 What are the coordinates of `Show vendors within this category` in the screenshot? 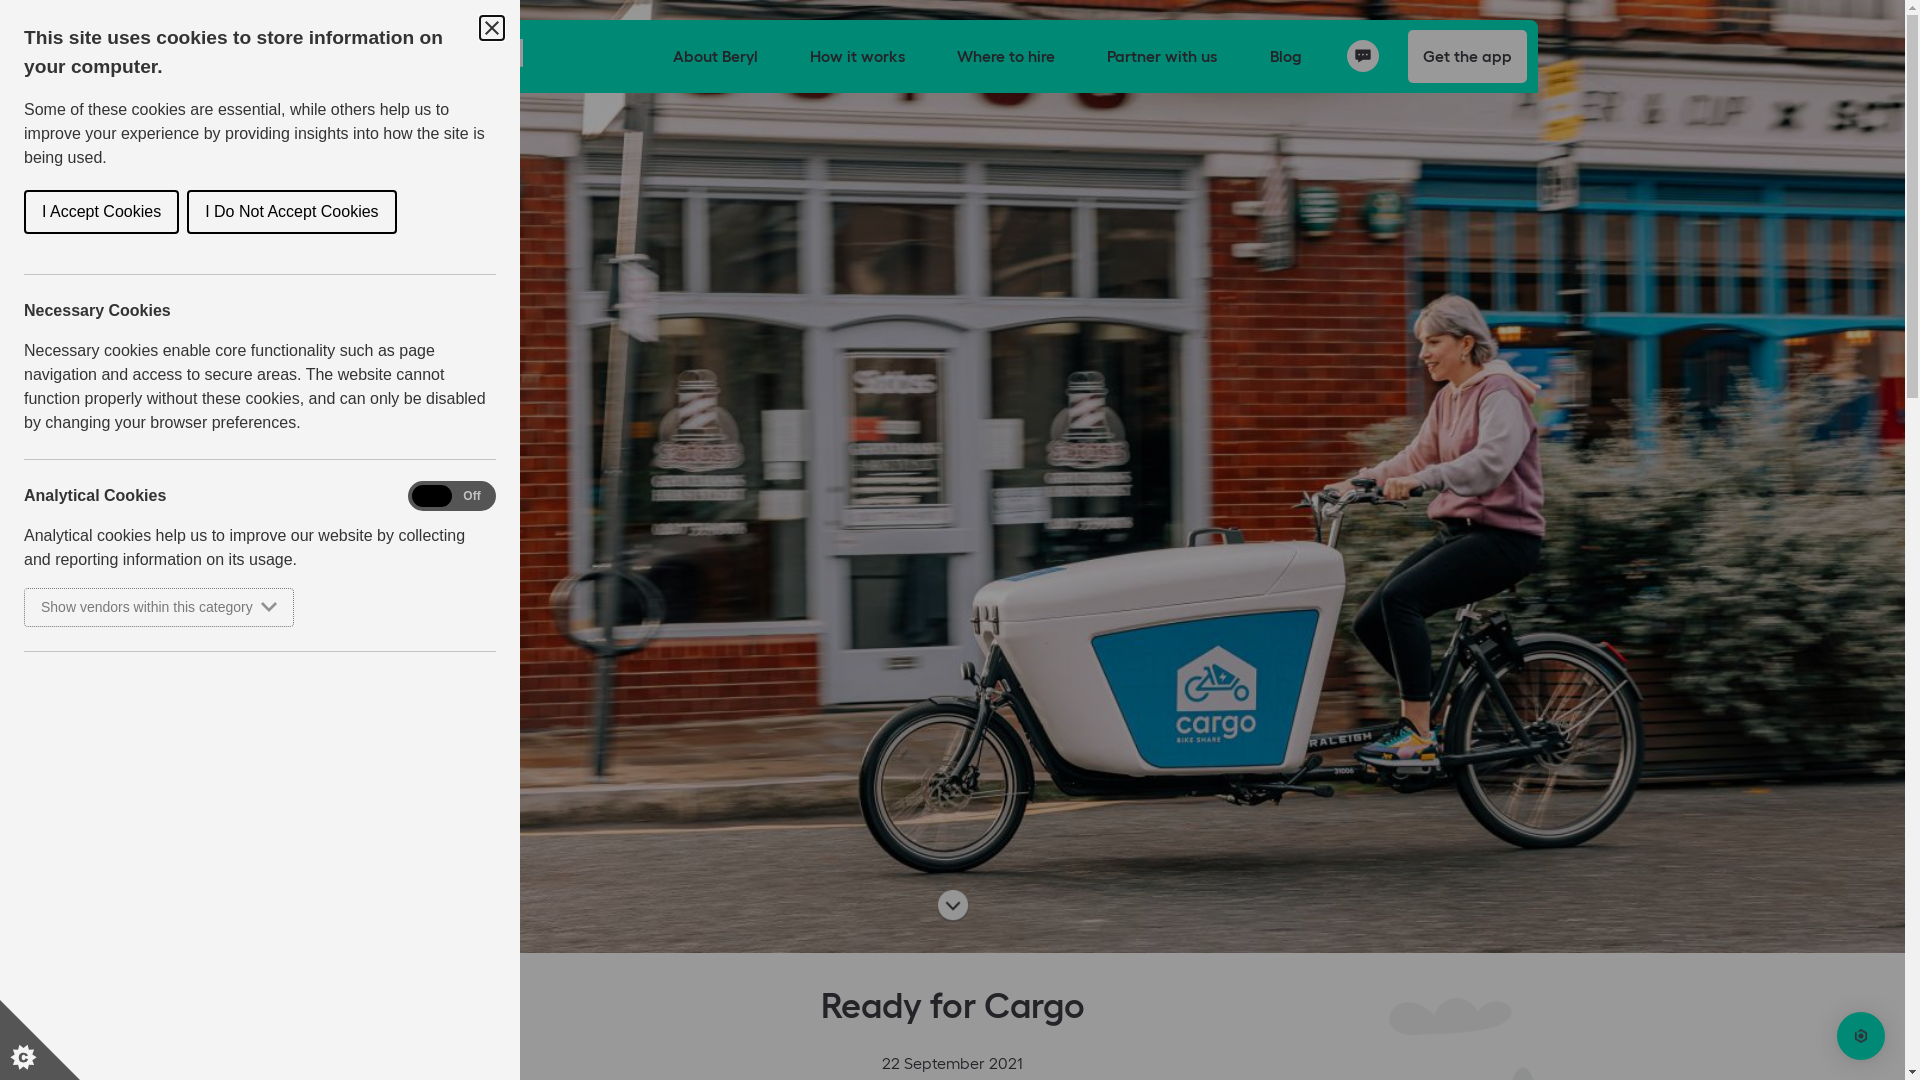 It's located at (159, 608).